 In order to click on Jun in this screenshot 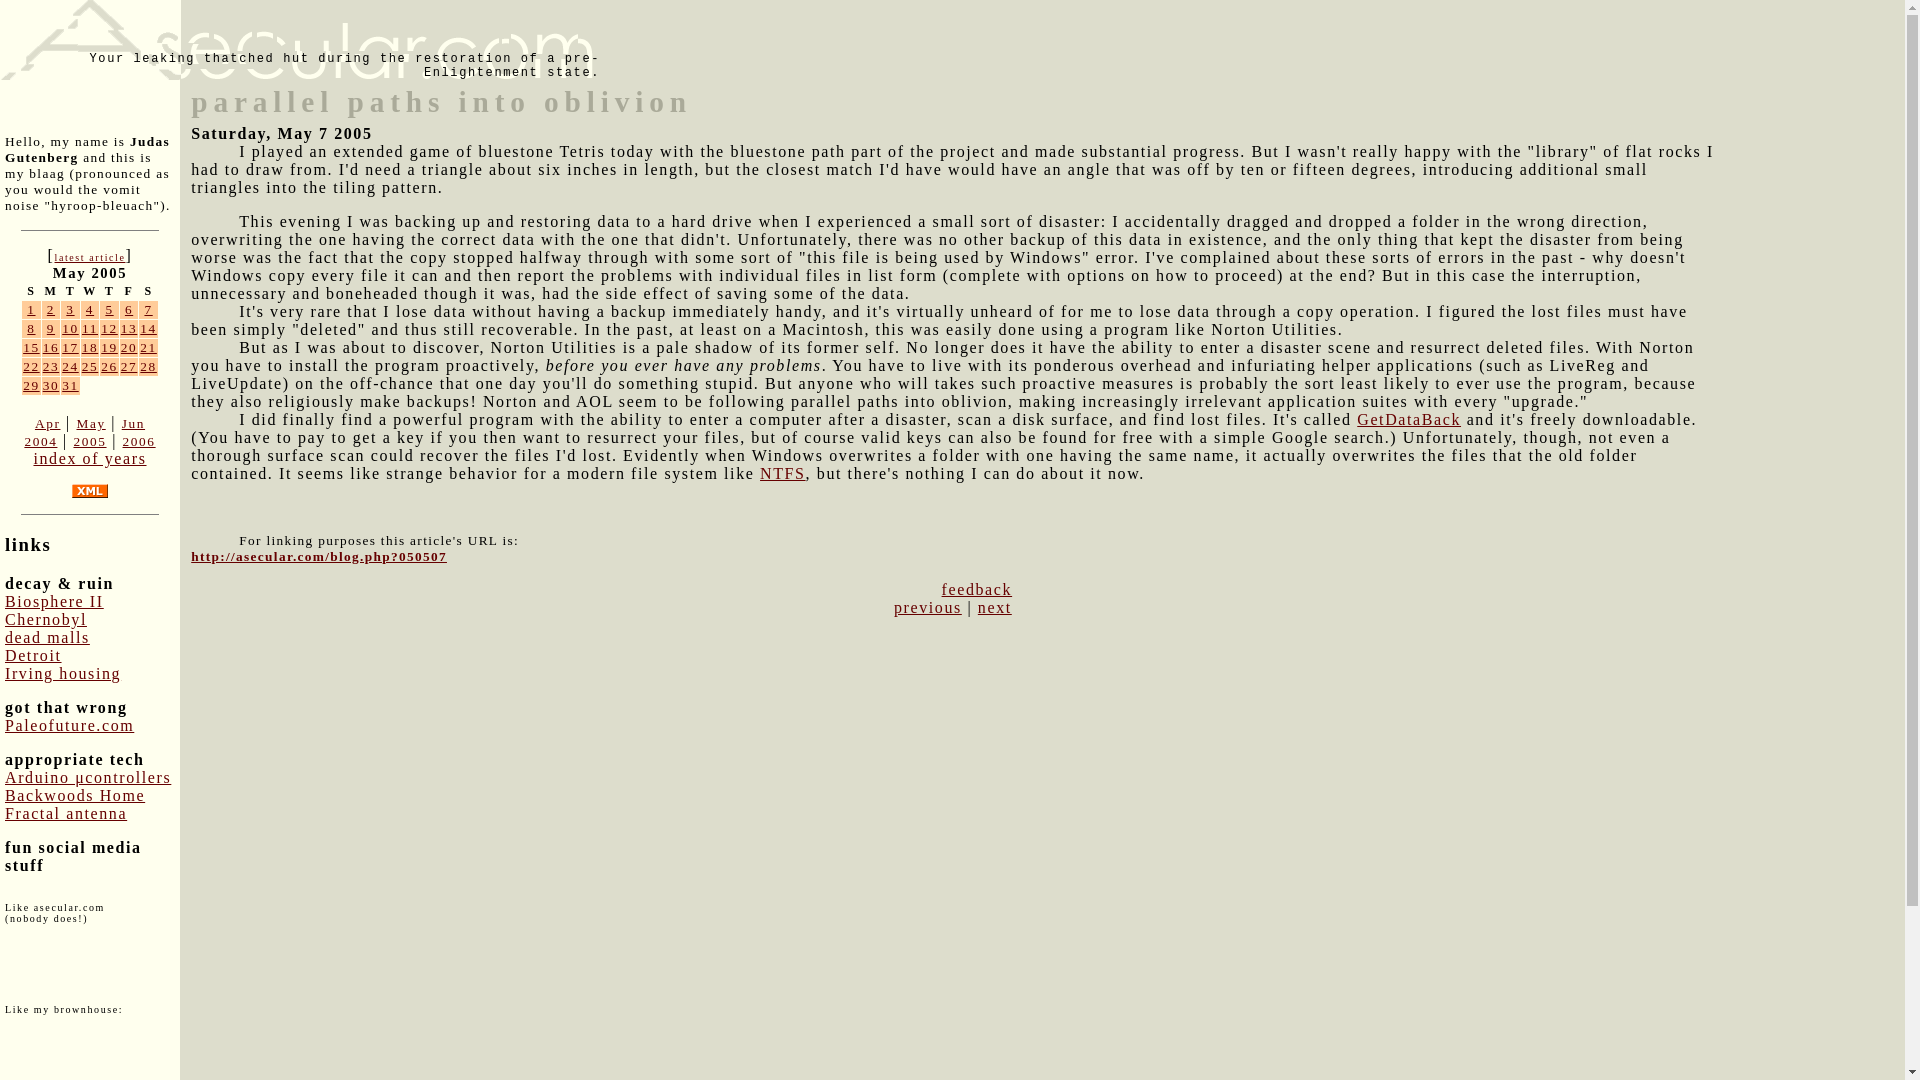, I will do `click(134, 422)`.